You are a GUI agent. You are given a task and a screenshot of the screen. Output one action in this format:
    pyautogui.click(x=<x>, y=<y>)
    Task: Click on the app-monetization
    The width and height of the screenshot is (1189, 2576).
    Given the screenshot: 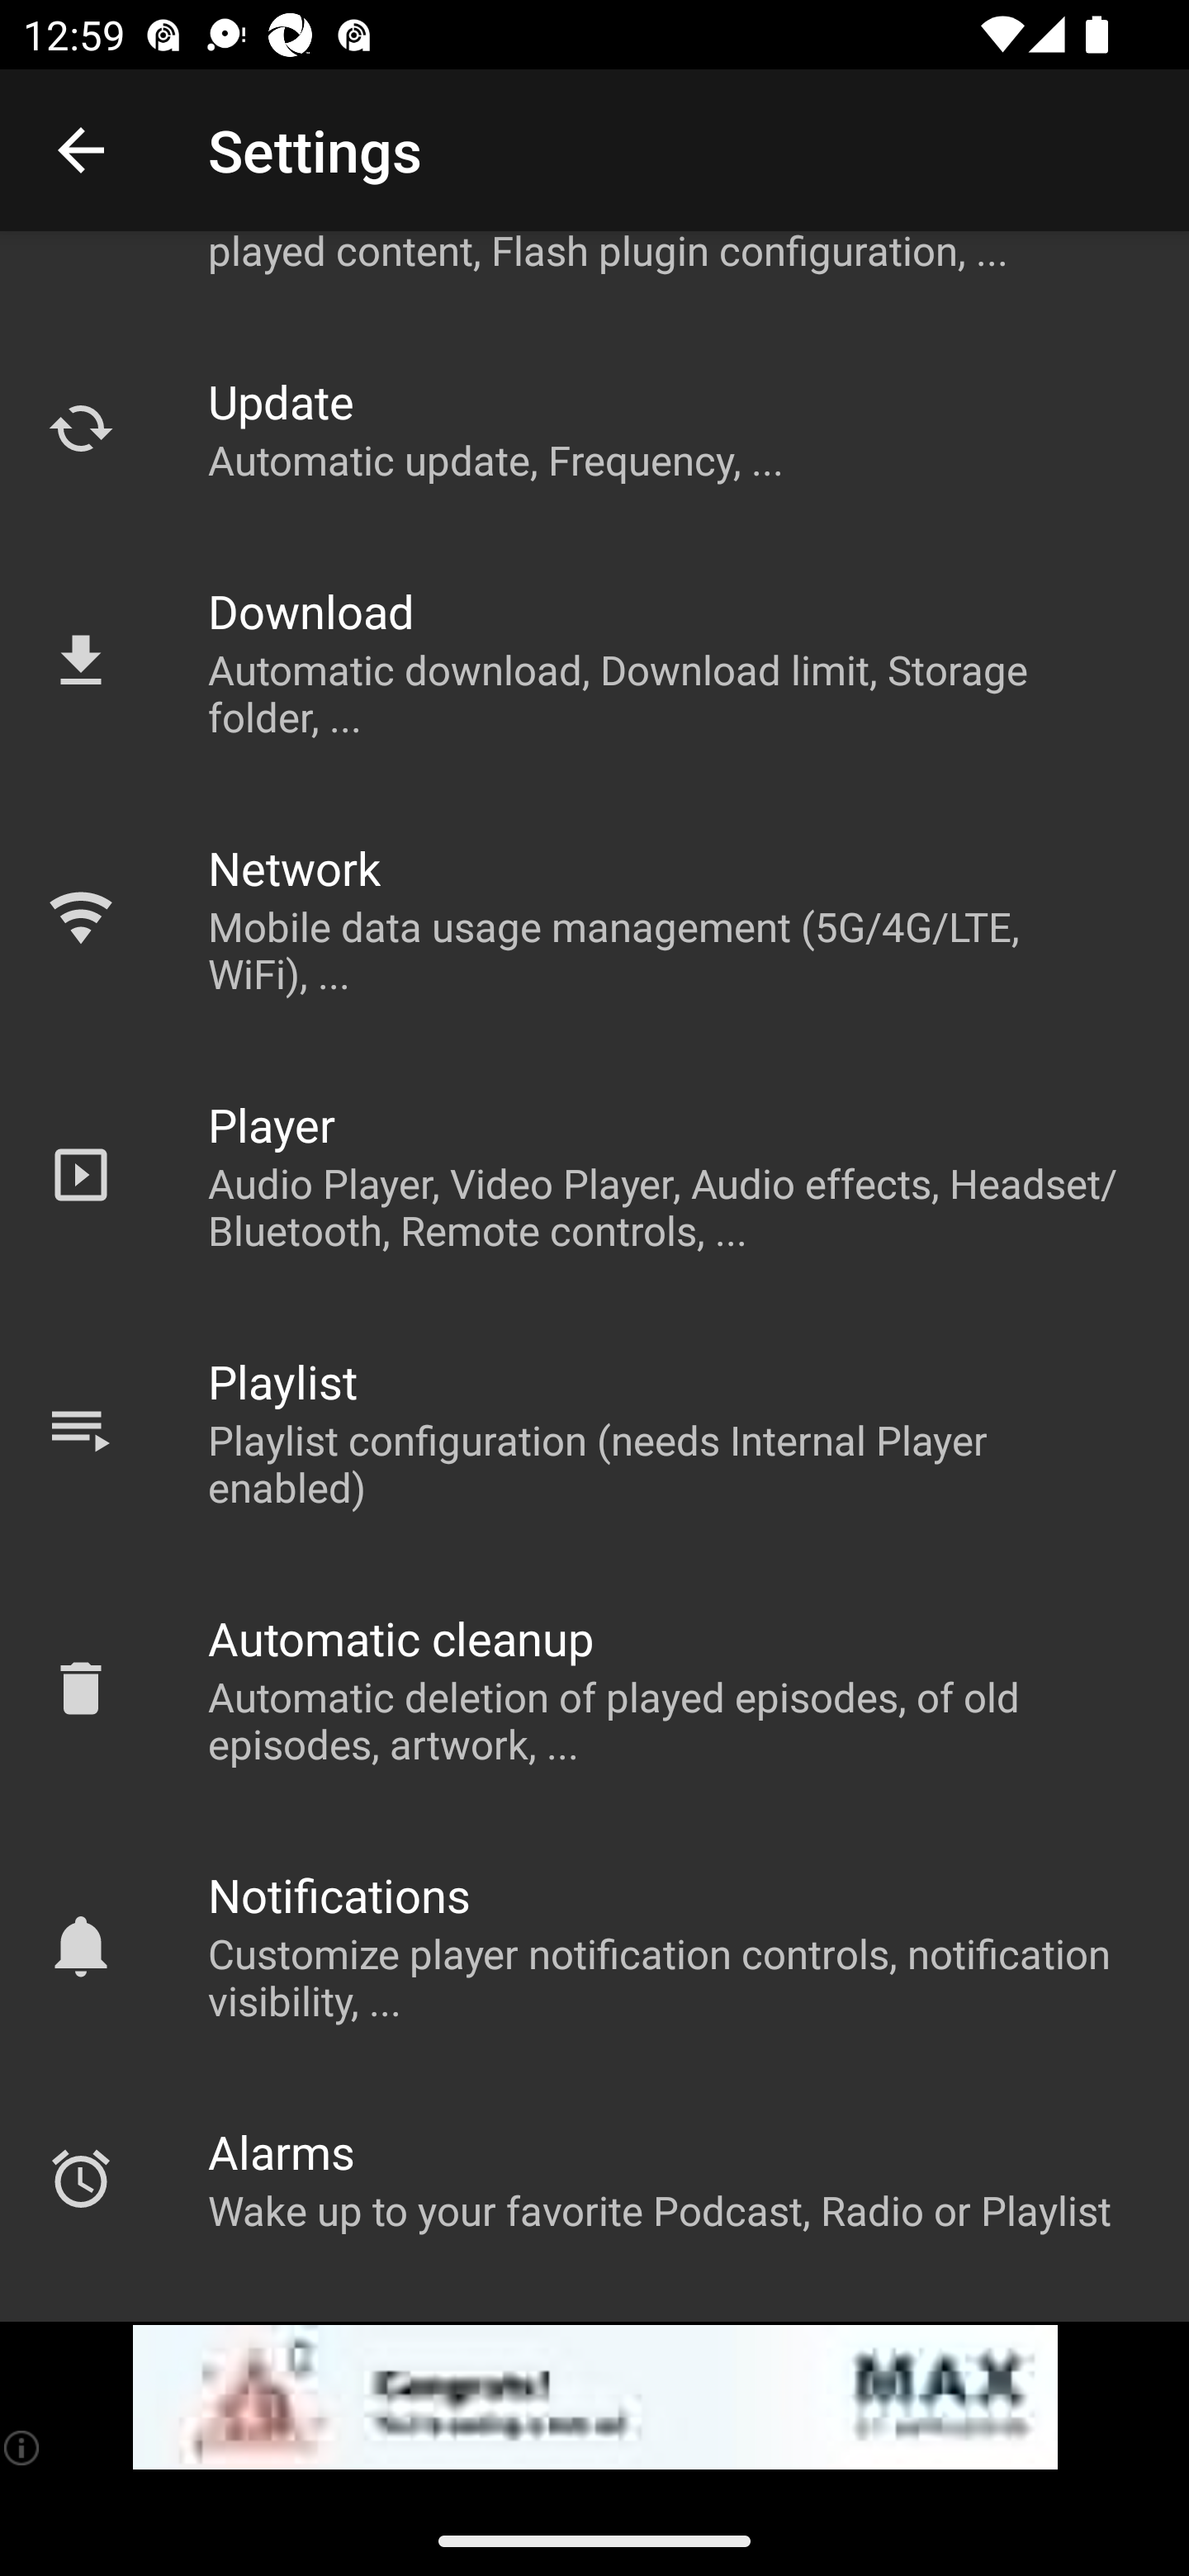 What is the action you would take?
    pyautogui.click(x=594, y=2398)
    